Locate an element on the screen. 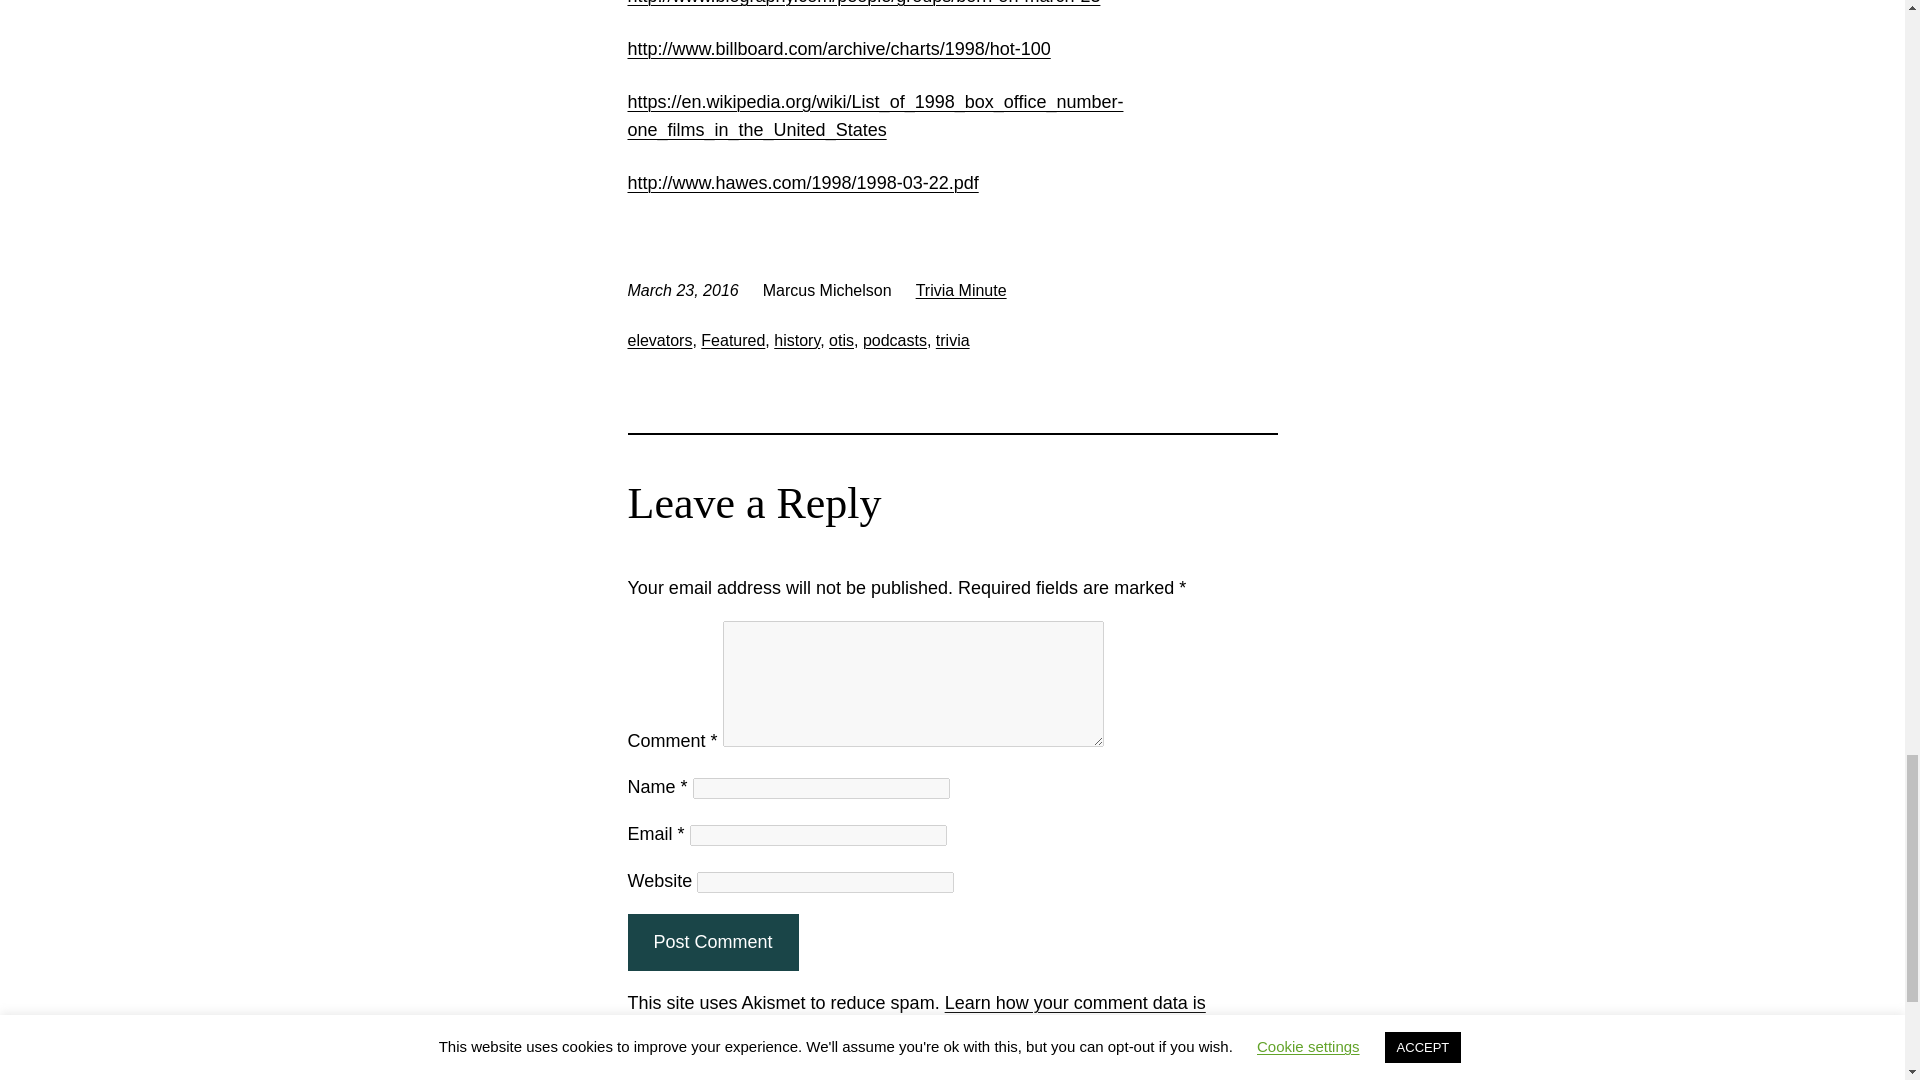 This screenshot has width=1920, height=1080. trivia is located at coordinates (952, 340).